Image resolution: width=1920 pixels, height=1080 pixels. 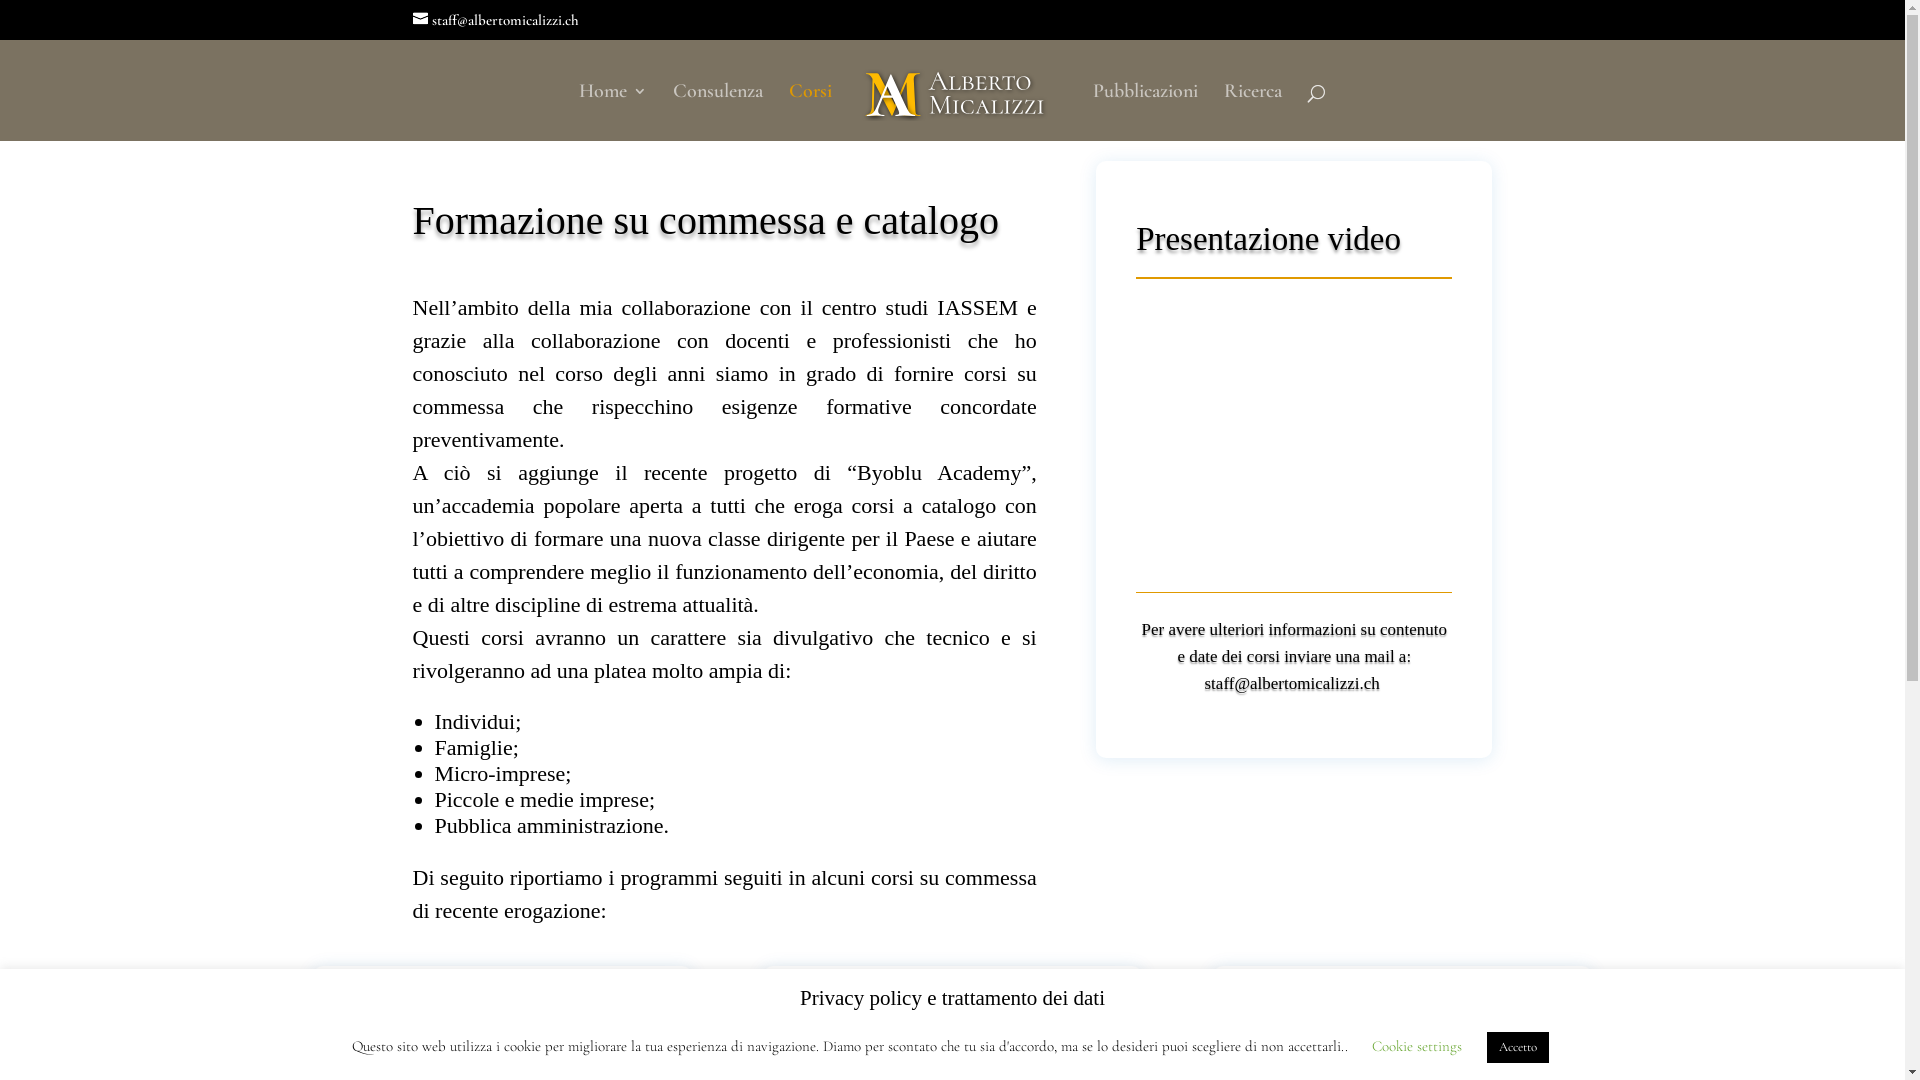 I want to click on Corsi, so click(x=810, y=112).